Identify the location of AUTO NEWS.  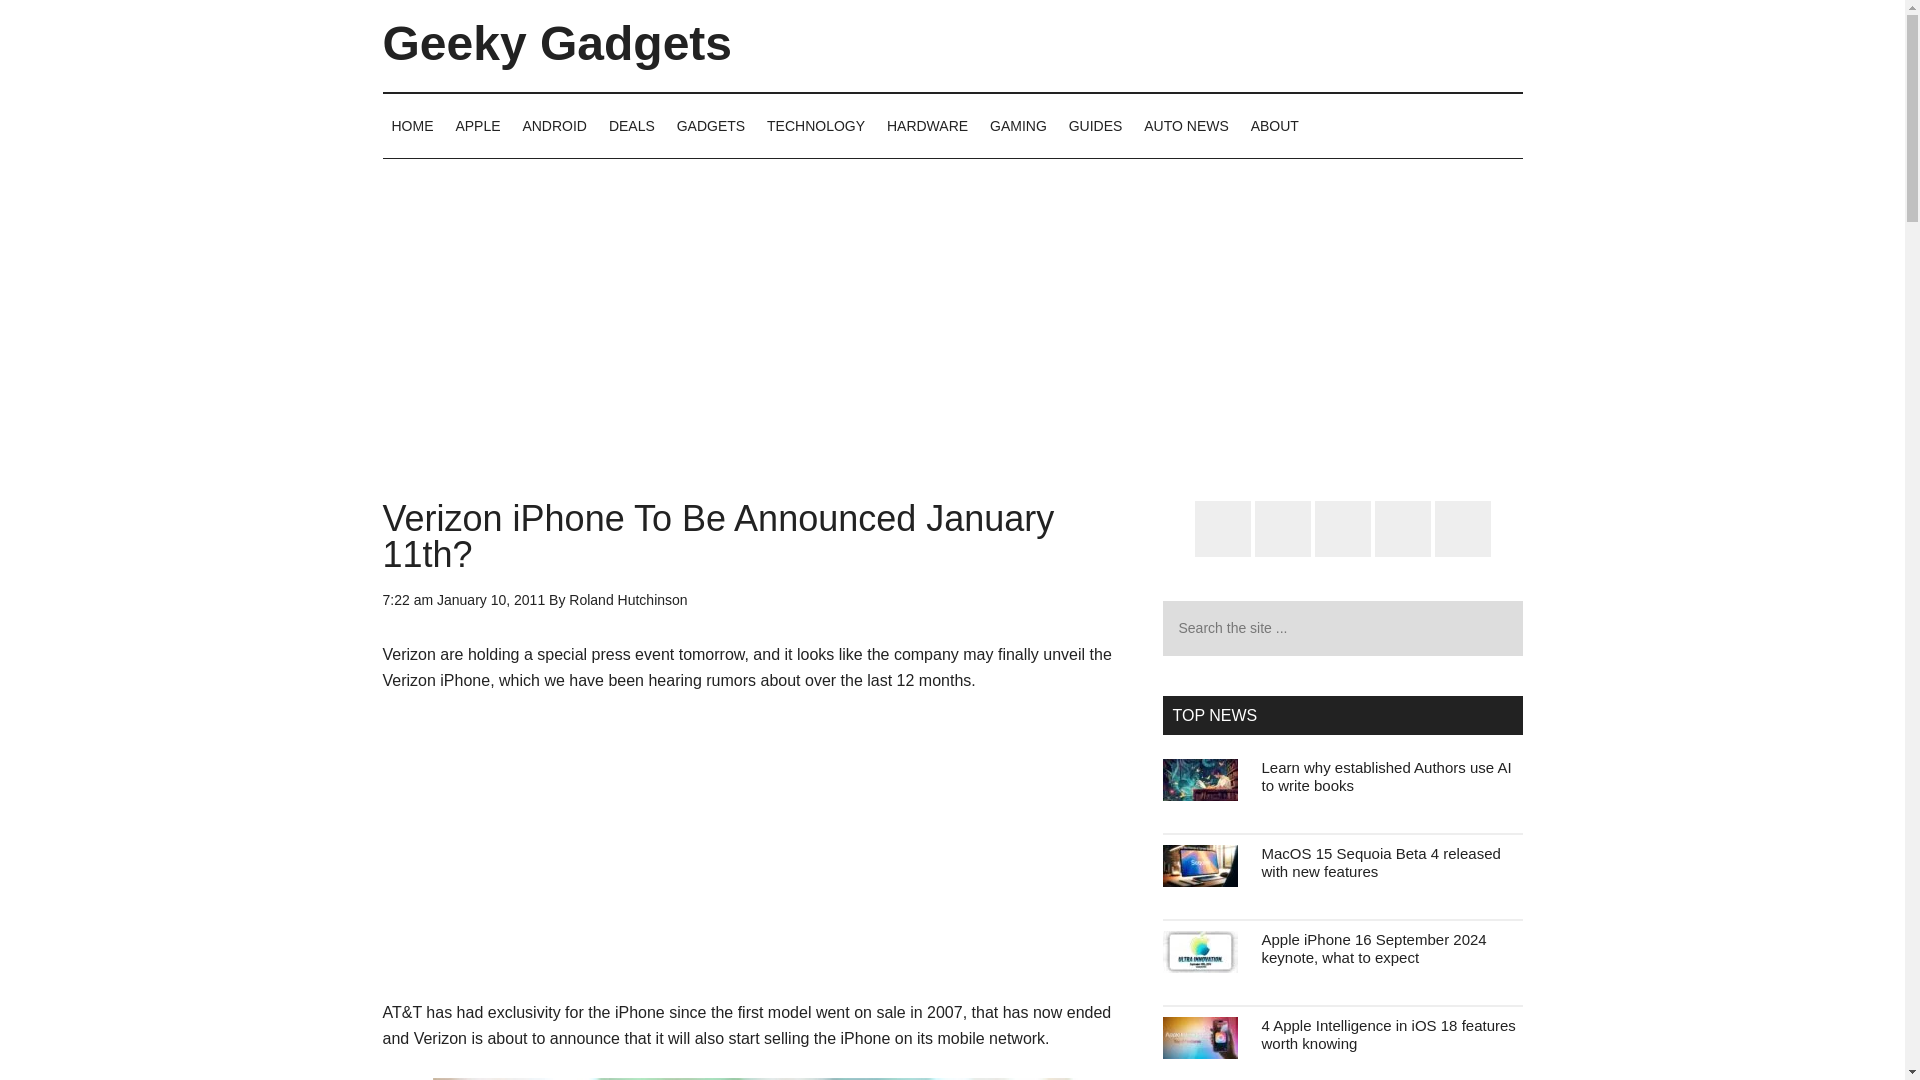
(1186, 125).